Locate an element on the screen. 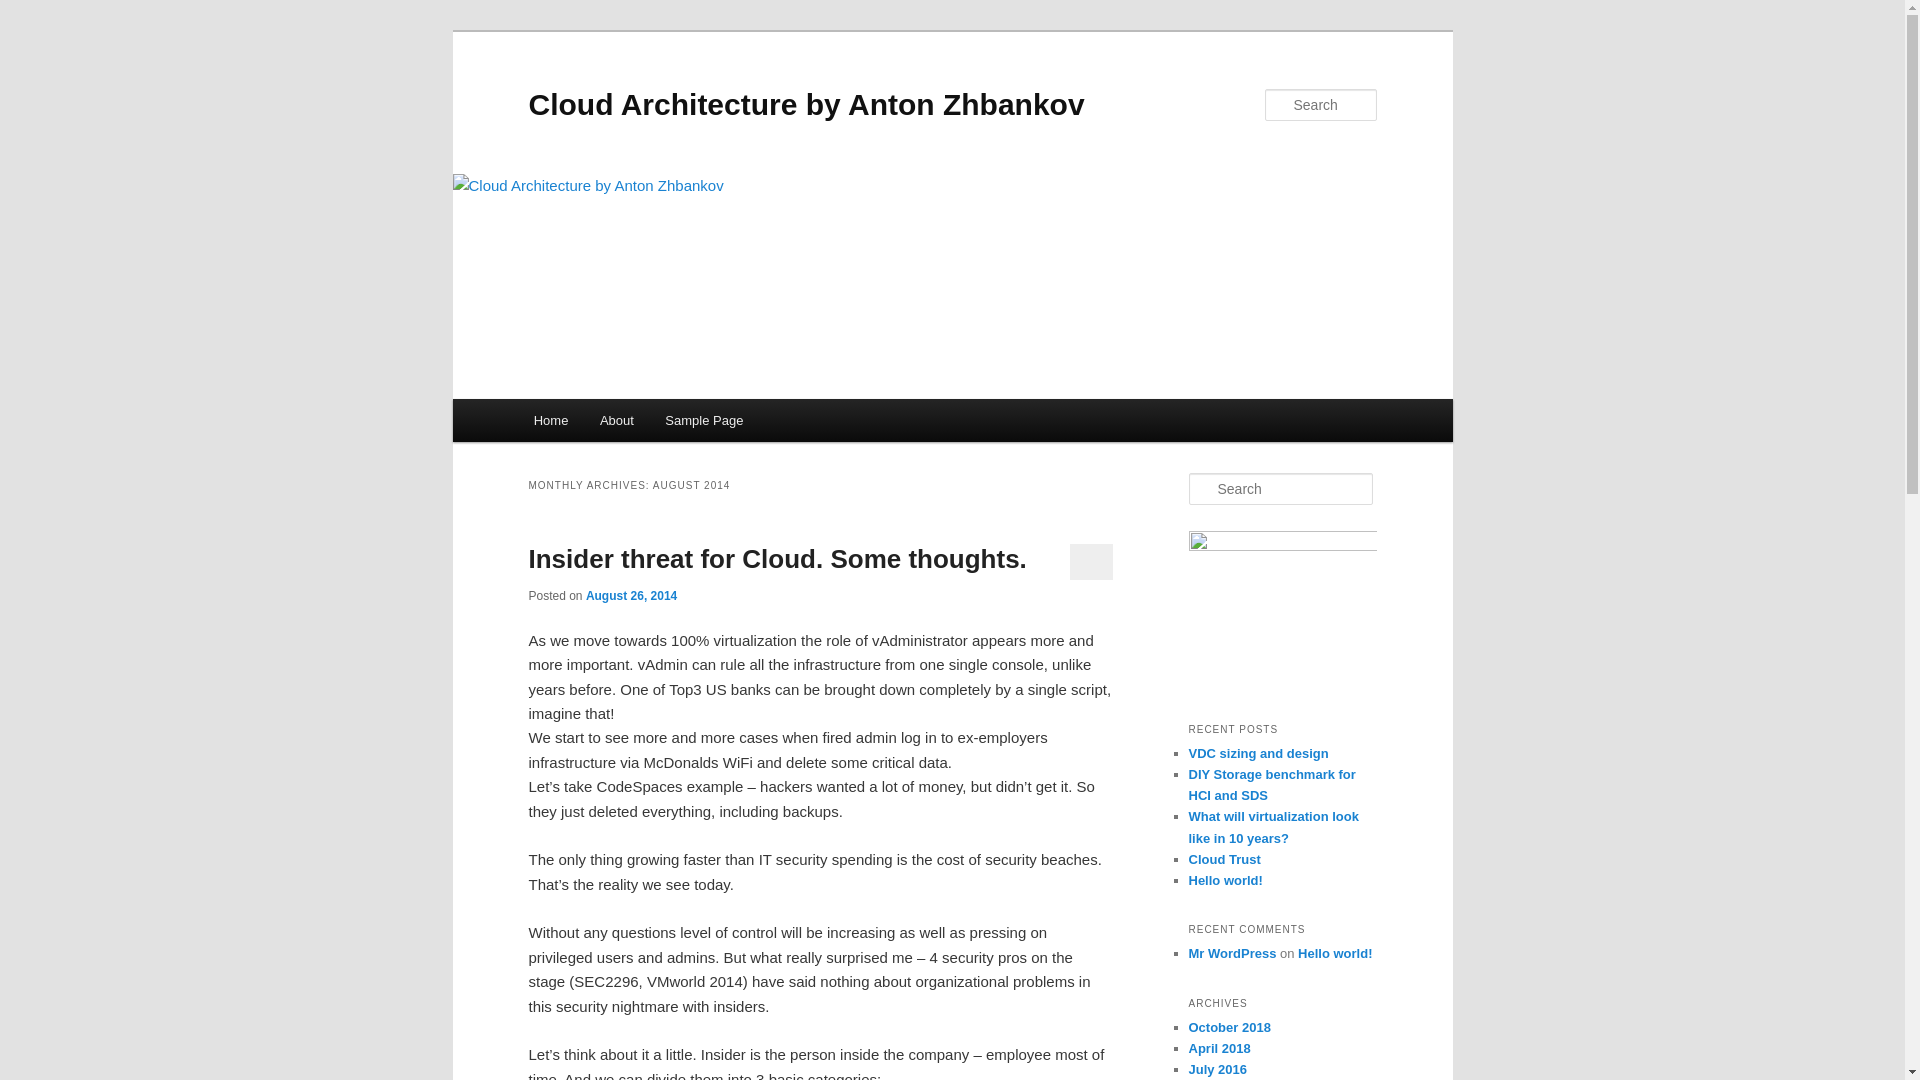 Image resolution: width=1920 pixels, height=1080 pixels. Insider threat for Cloud. Some thoughts. is located at coordinates (776, 558).